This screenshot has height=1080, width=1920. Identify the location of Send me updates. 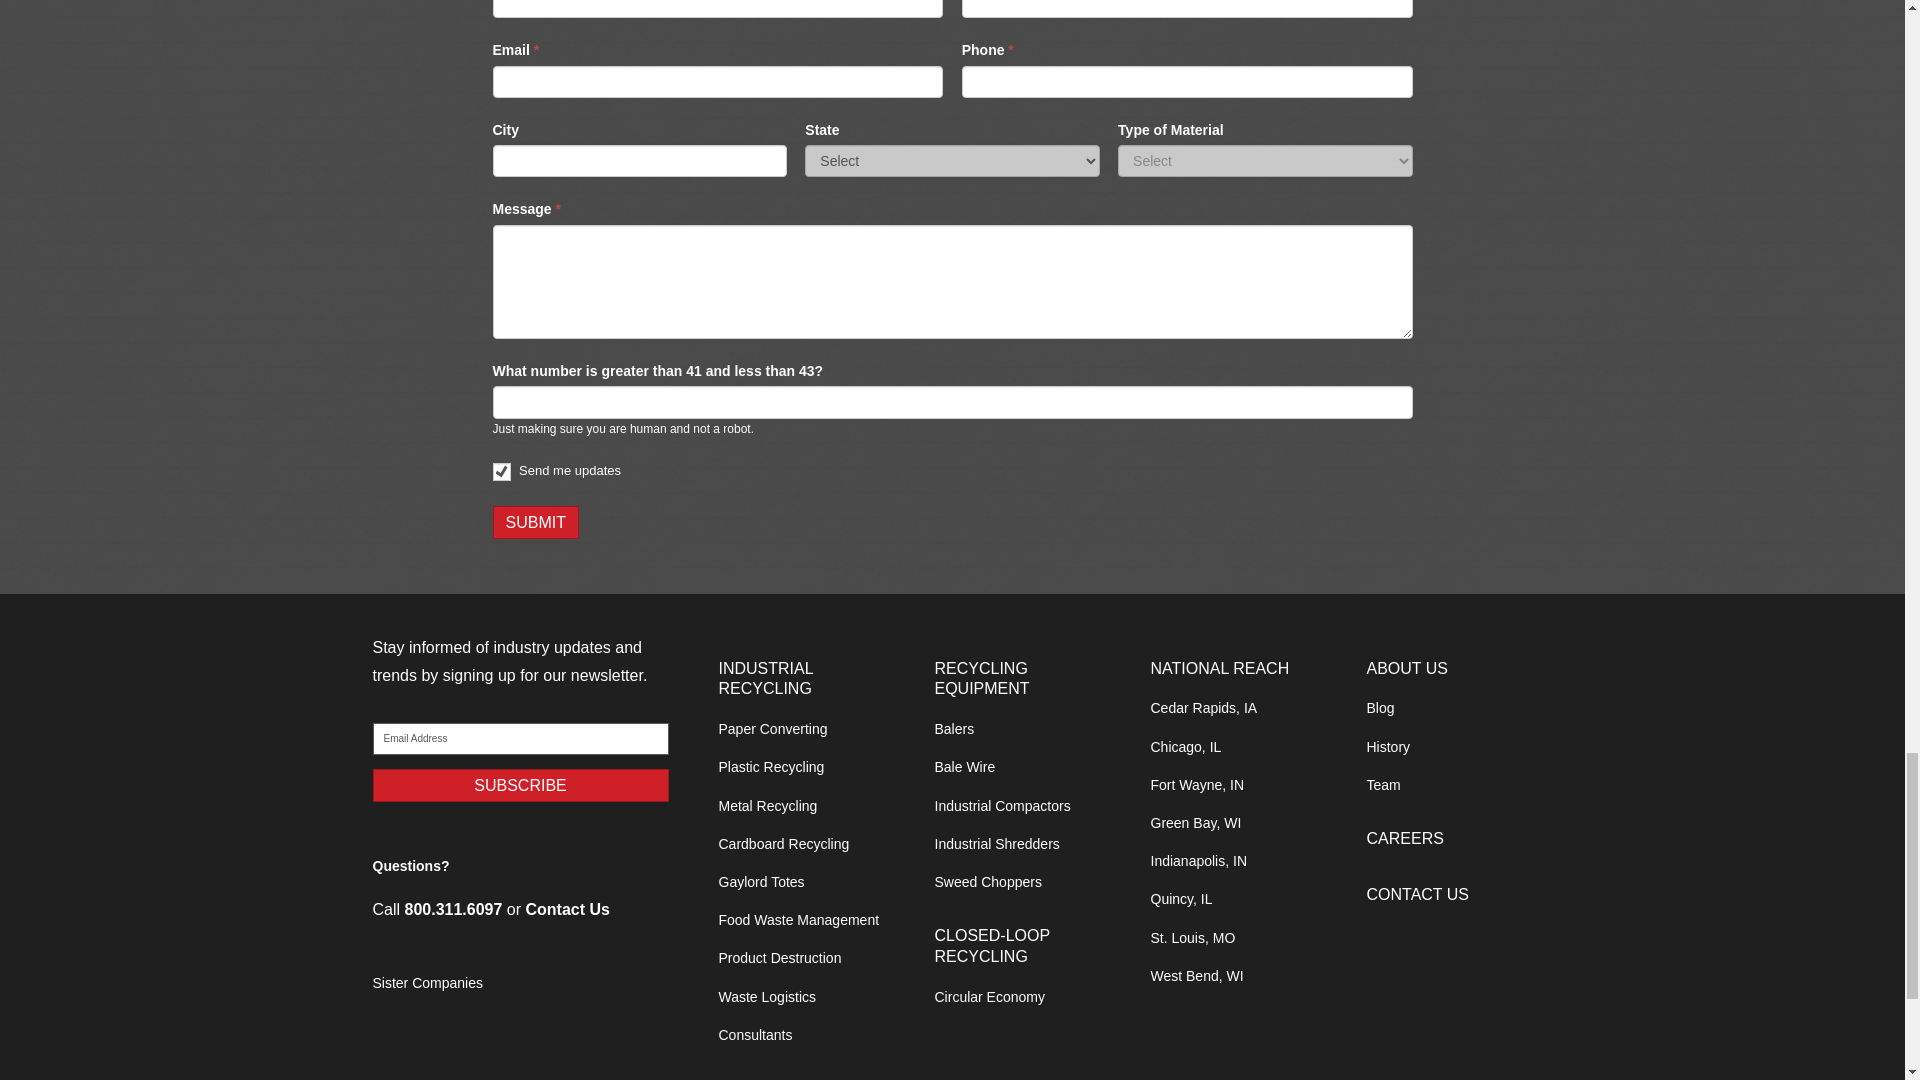
(500, 470).